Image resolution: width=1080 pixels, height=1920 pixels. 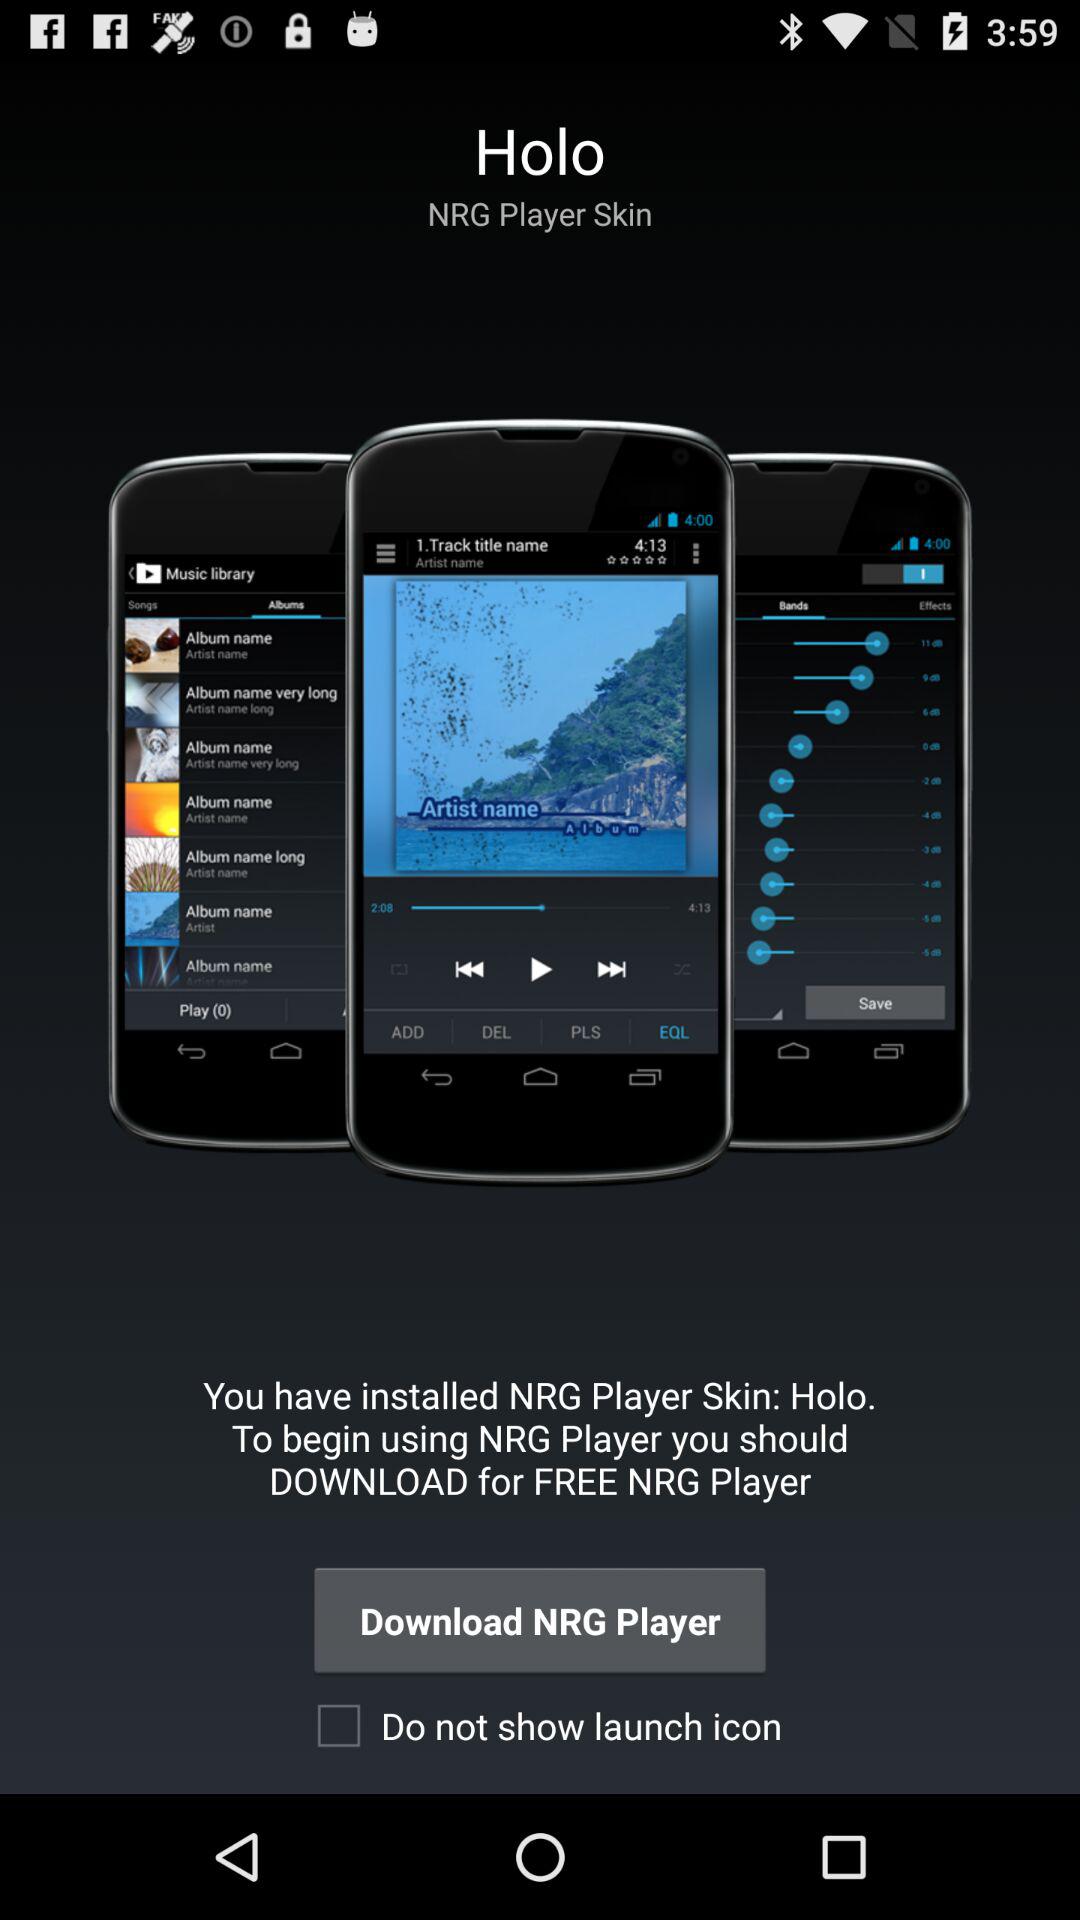 I want to click on click do not show item, so click(x=540, y=1725).